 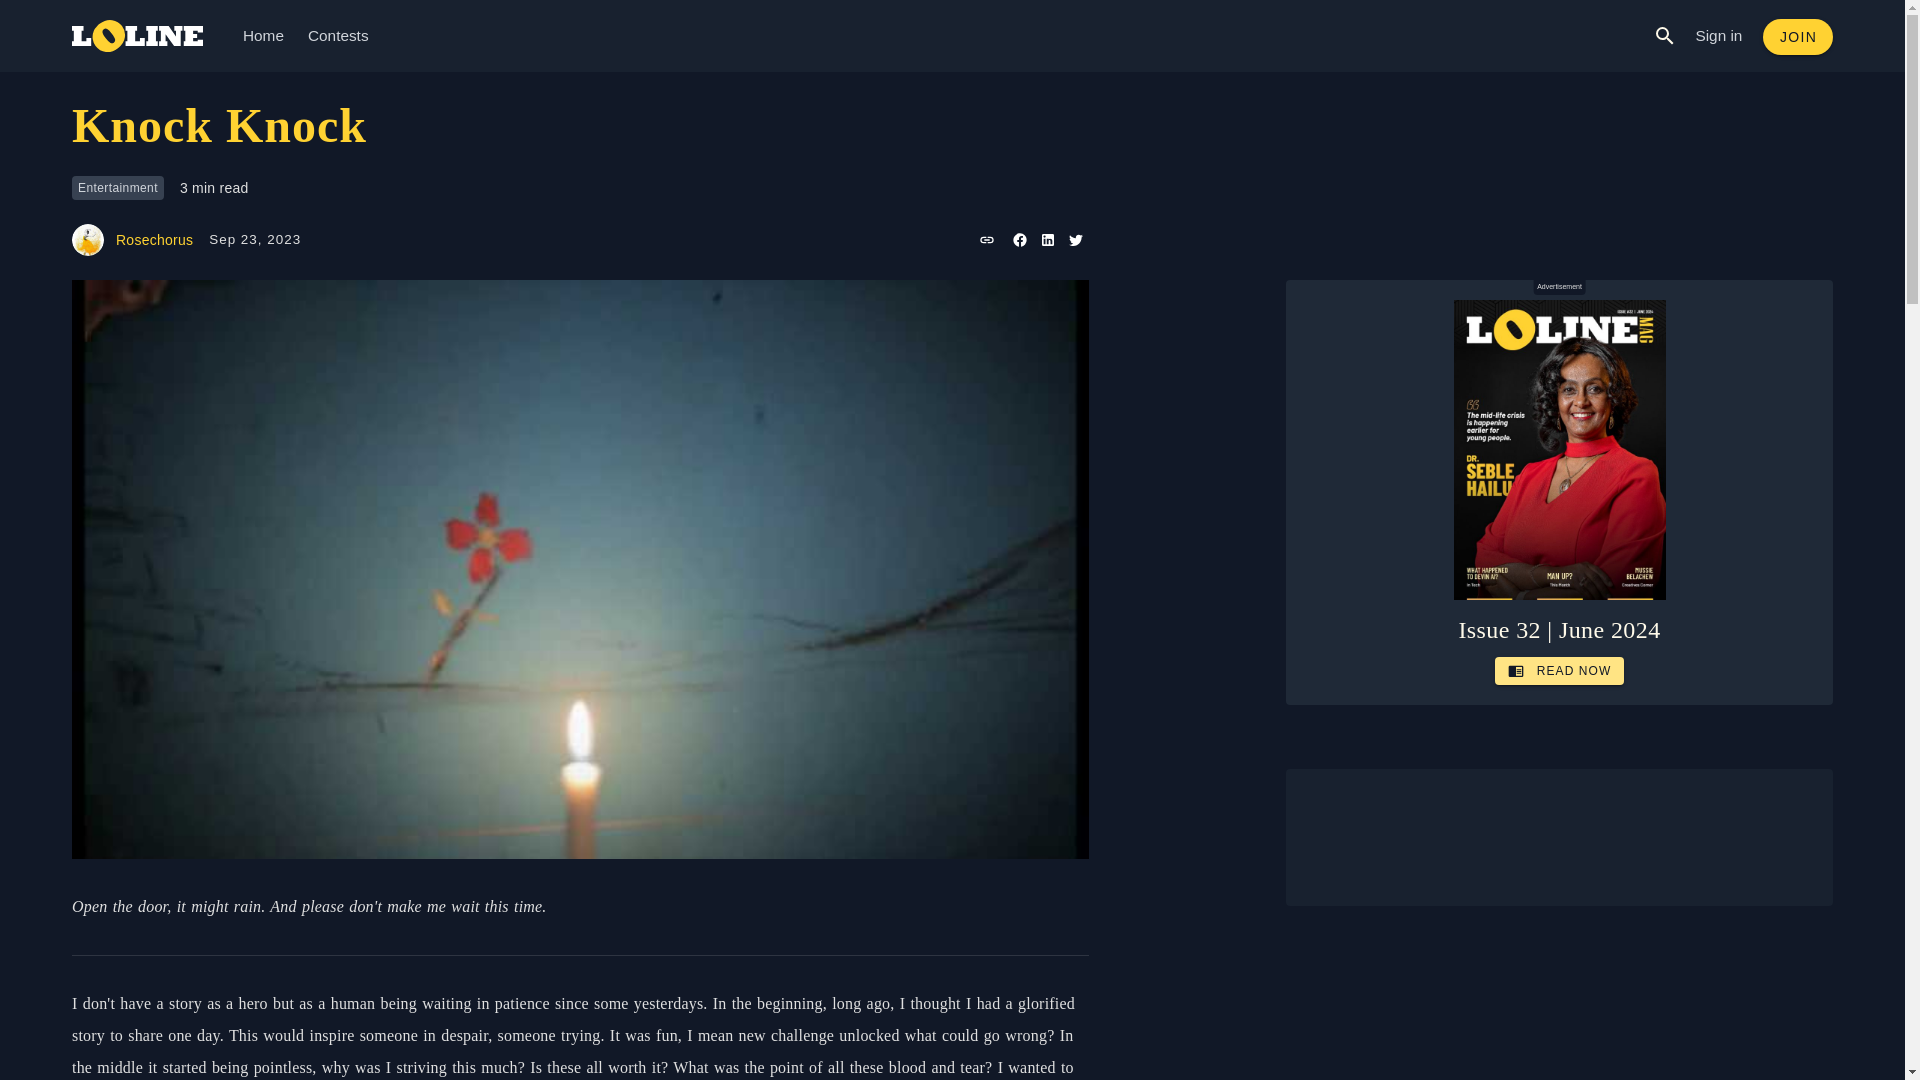 I want to click on Home, so click(x=262, y=35).